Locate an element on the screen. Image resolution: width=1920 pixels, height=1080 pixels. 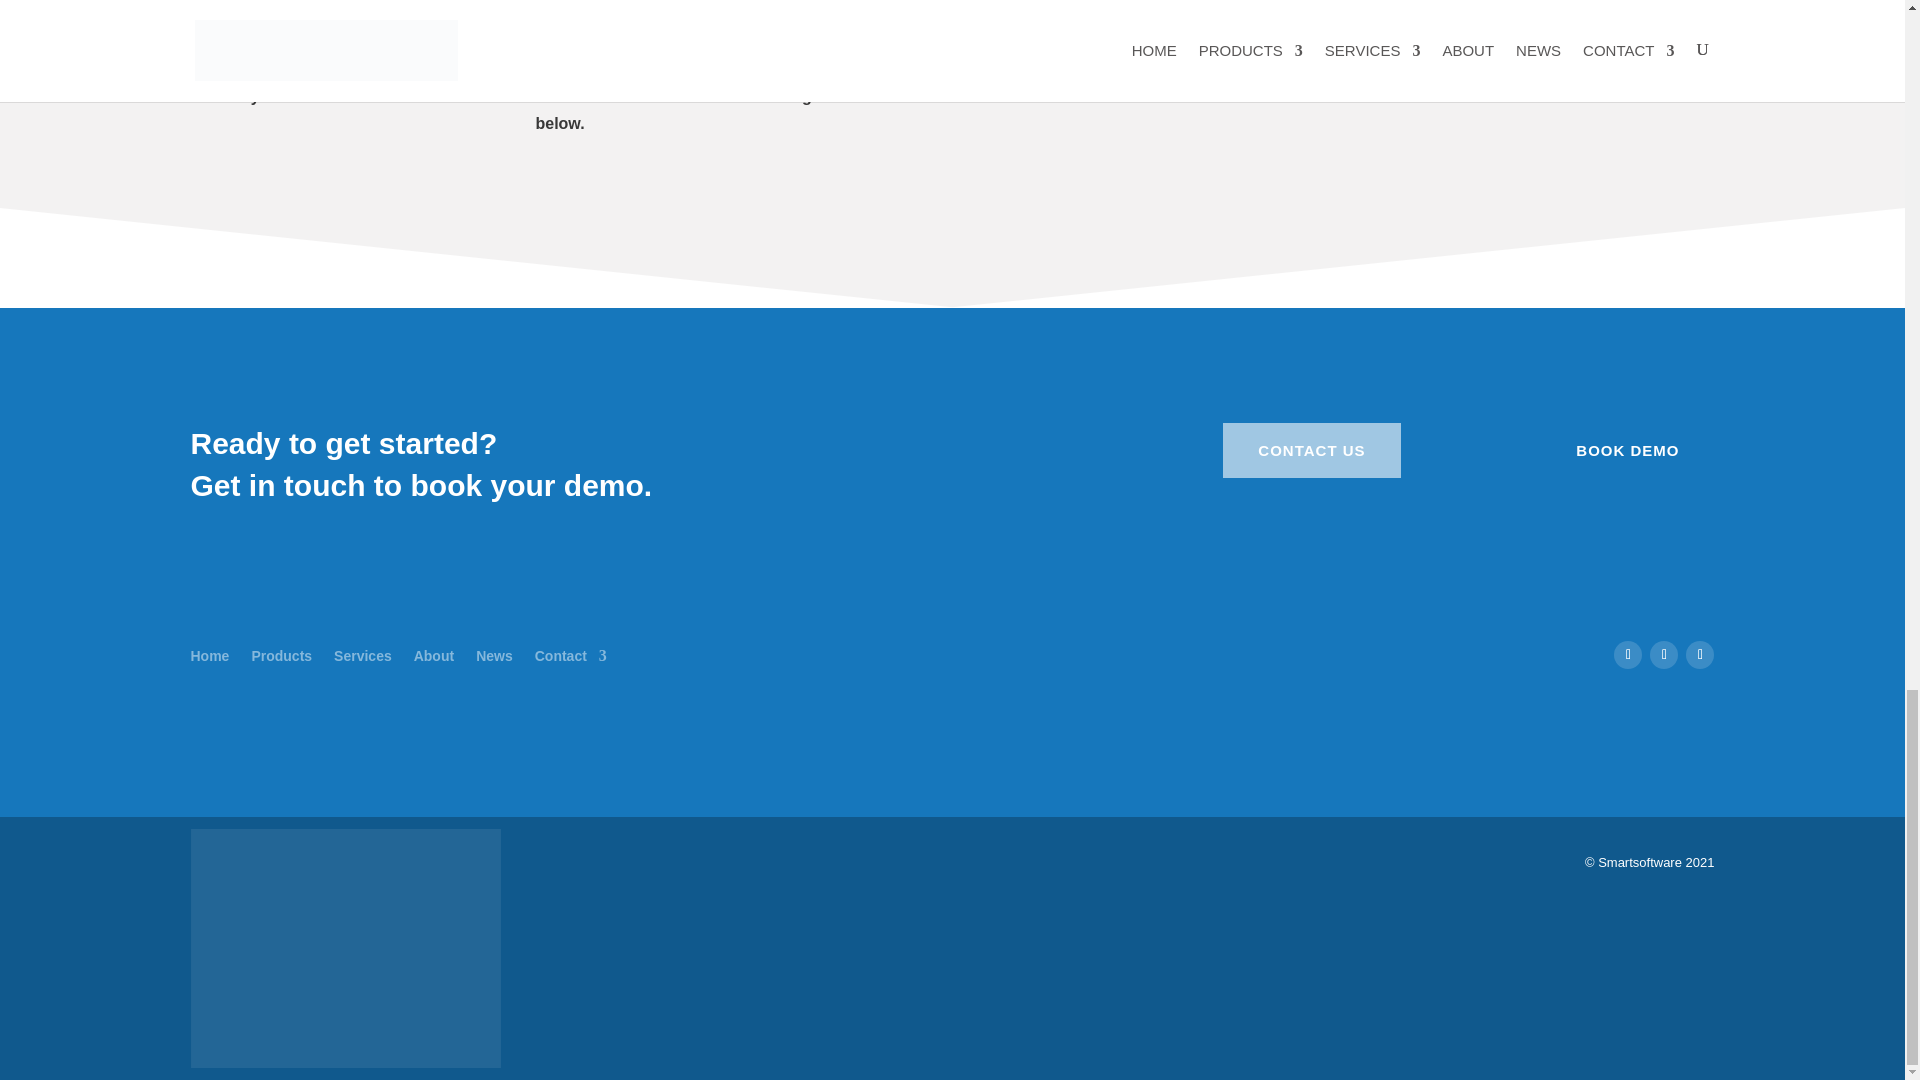
CONTACT US is located at coordinates (1311, 451).